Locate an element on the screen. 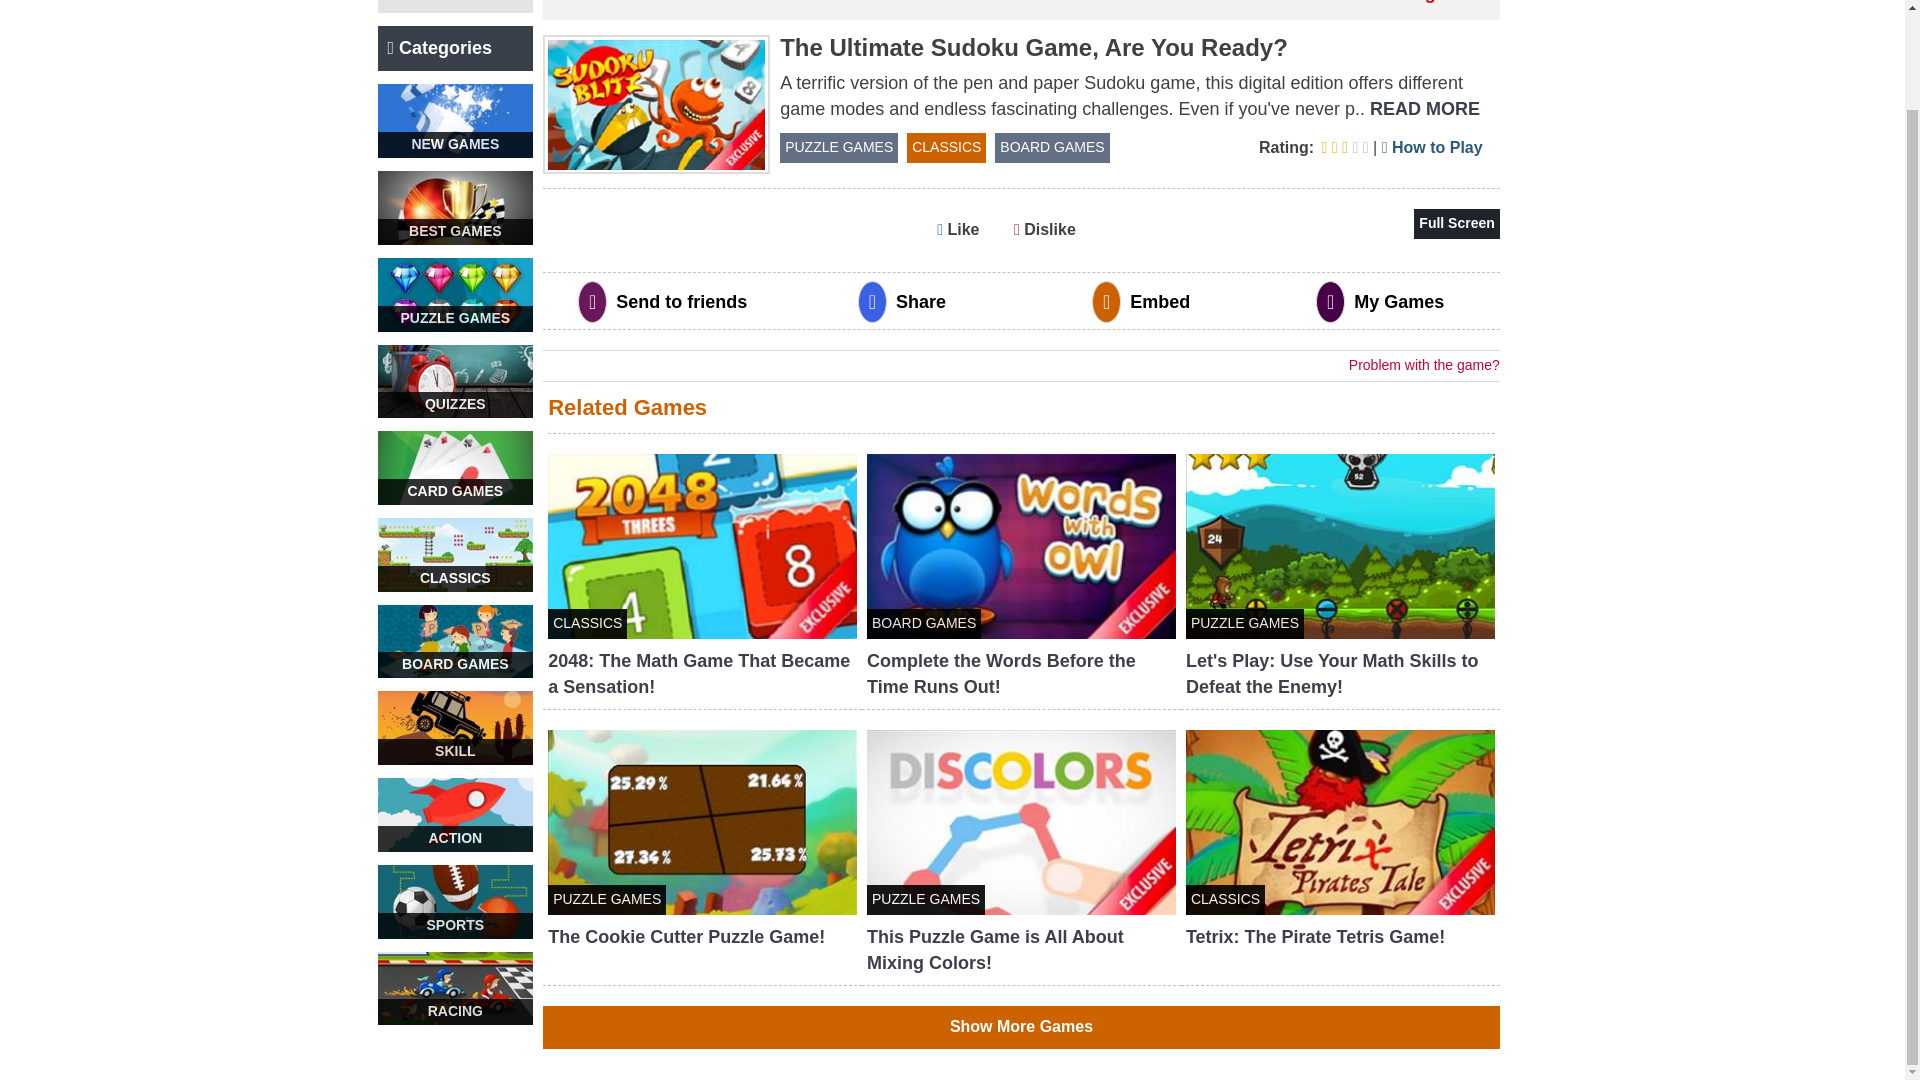  My Games is located at coordinates (456, 6).